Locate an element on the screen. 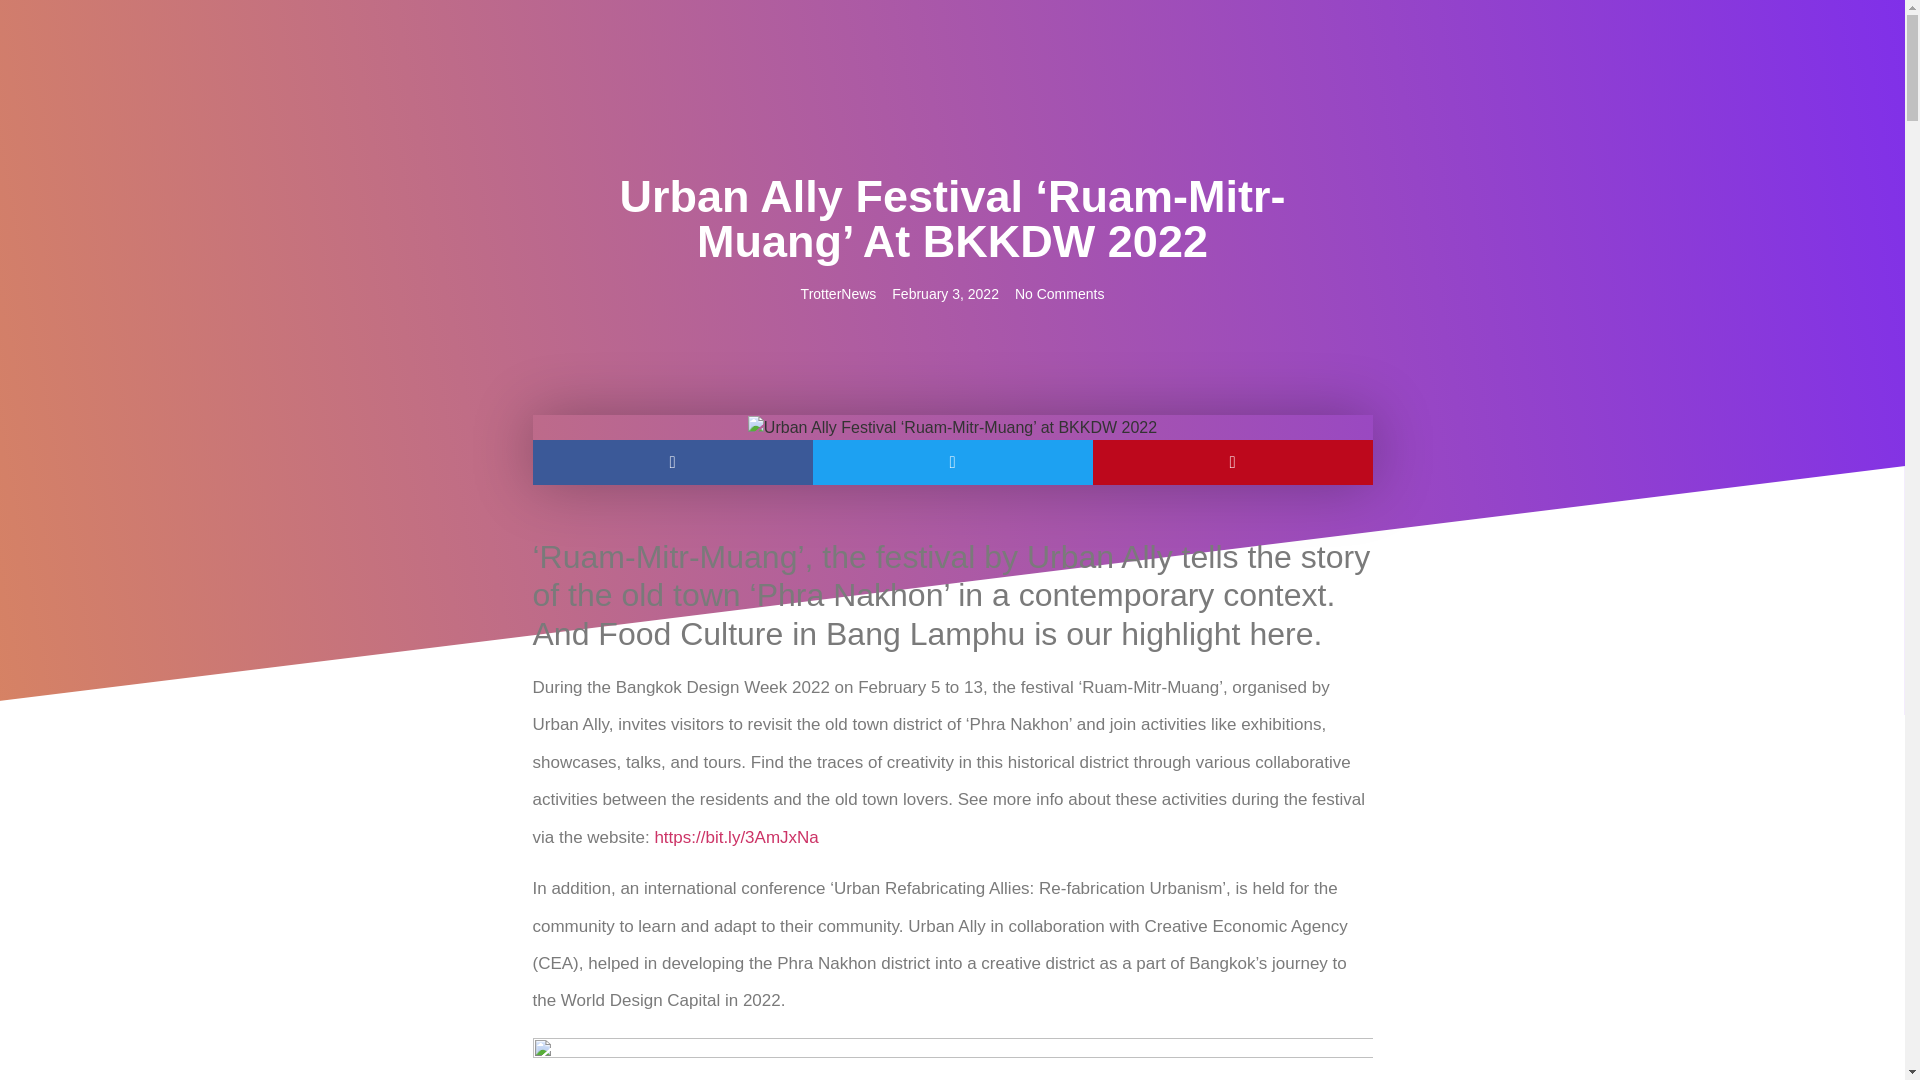 Image resolution: width=1920 pixels, height=1080 pixels. February 3, 2022 is located at coordinates (945, 294).